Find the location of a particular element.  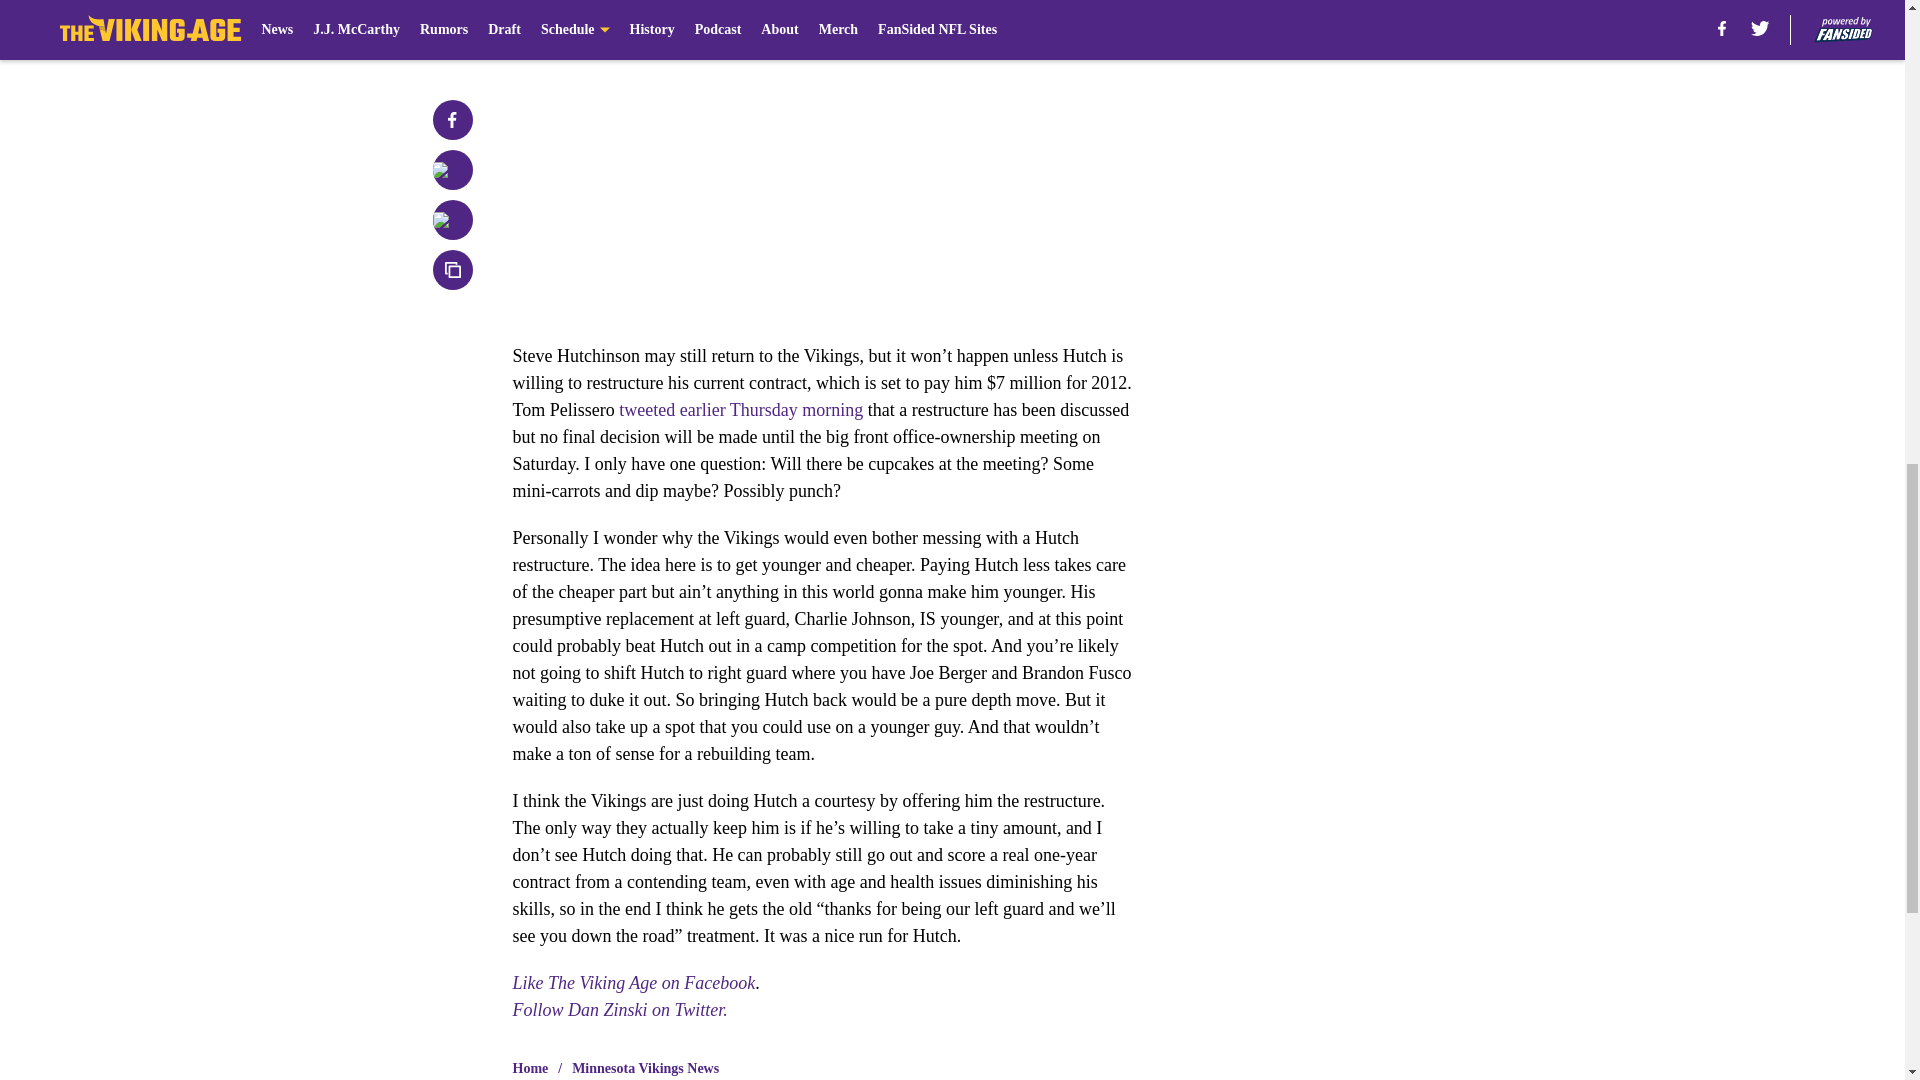

Like The Viking Age on Facebook is located at coordinates (633, 982).